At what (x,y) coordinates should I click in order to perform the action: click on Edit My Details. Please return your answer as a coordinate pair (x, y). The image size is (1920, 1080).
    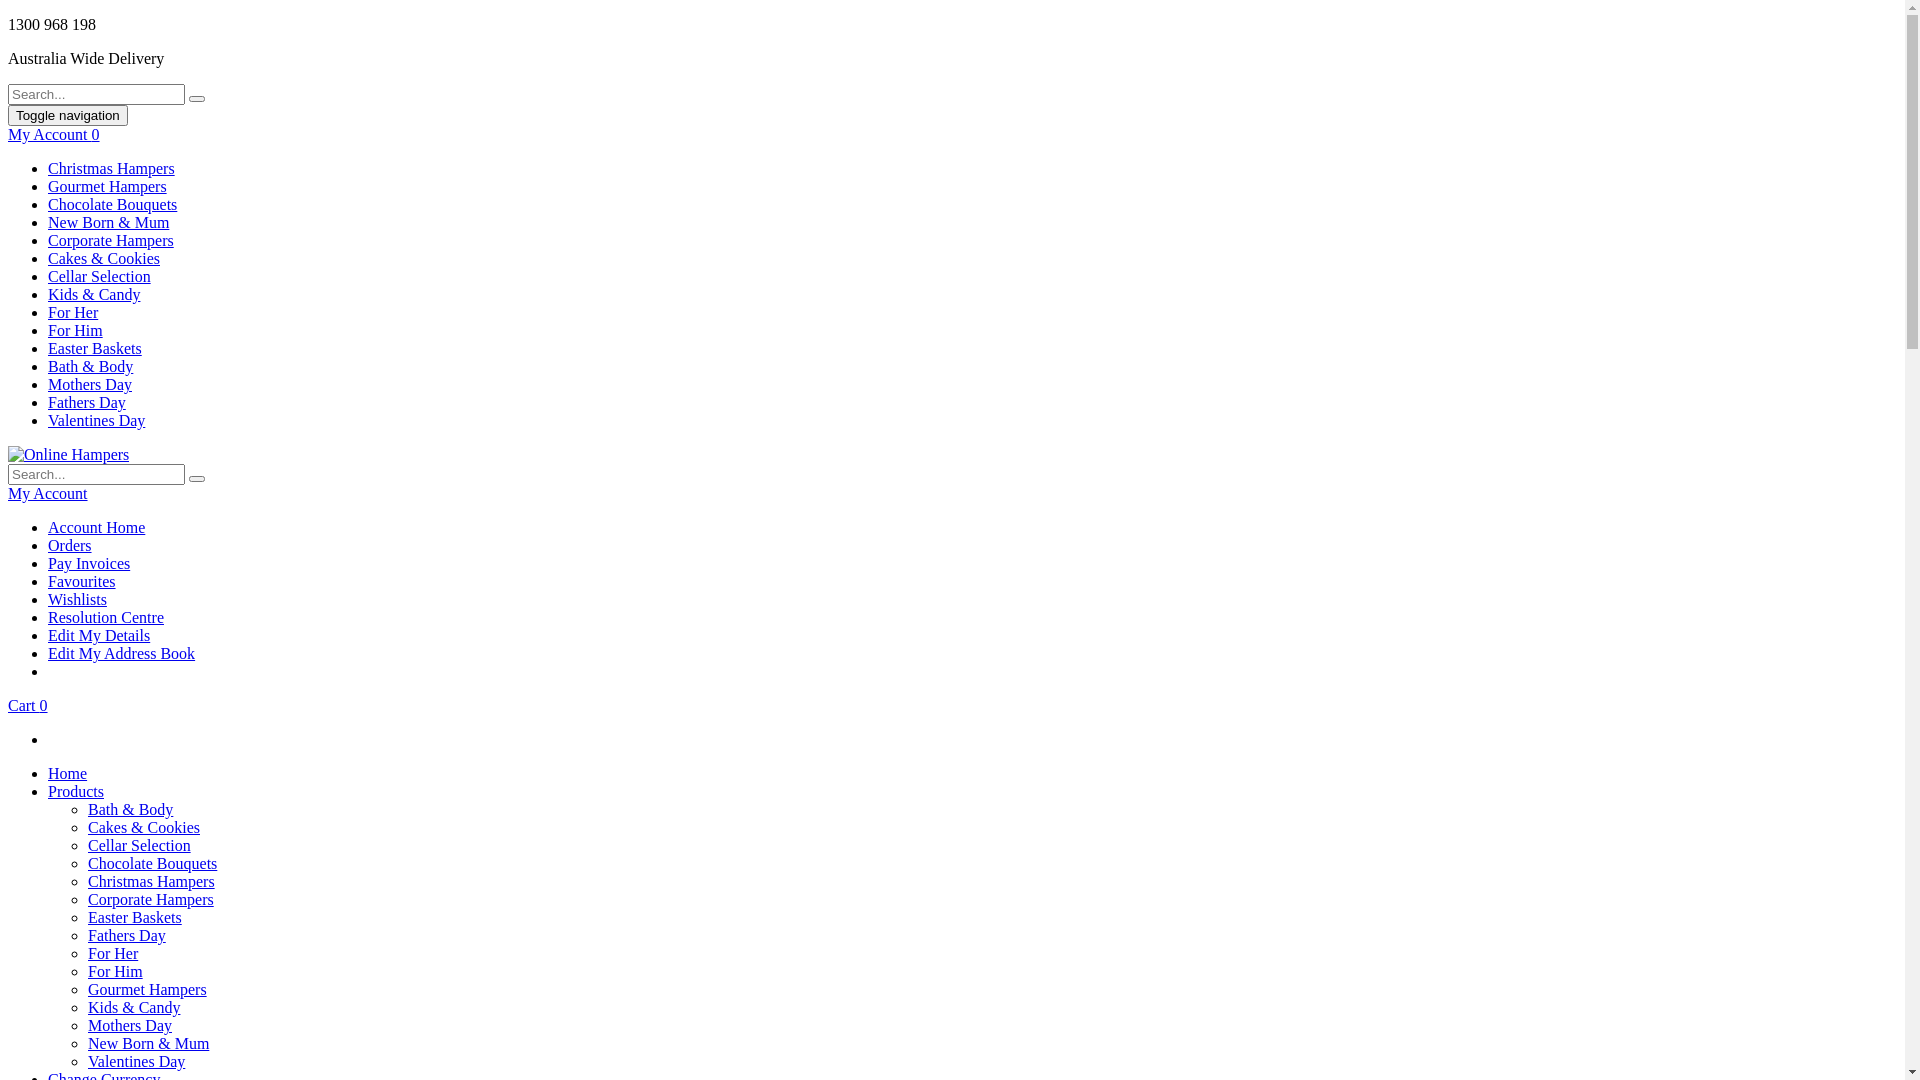
    Looking at the image, I should click on (99, 636).